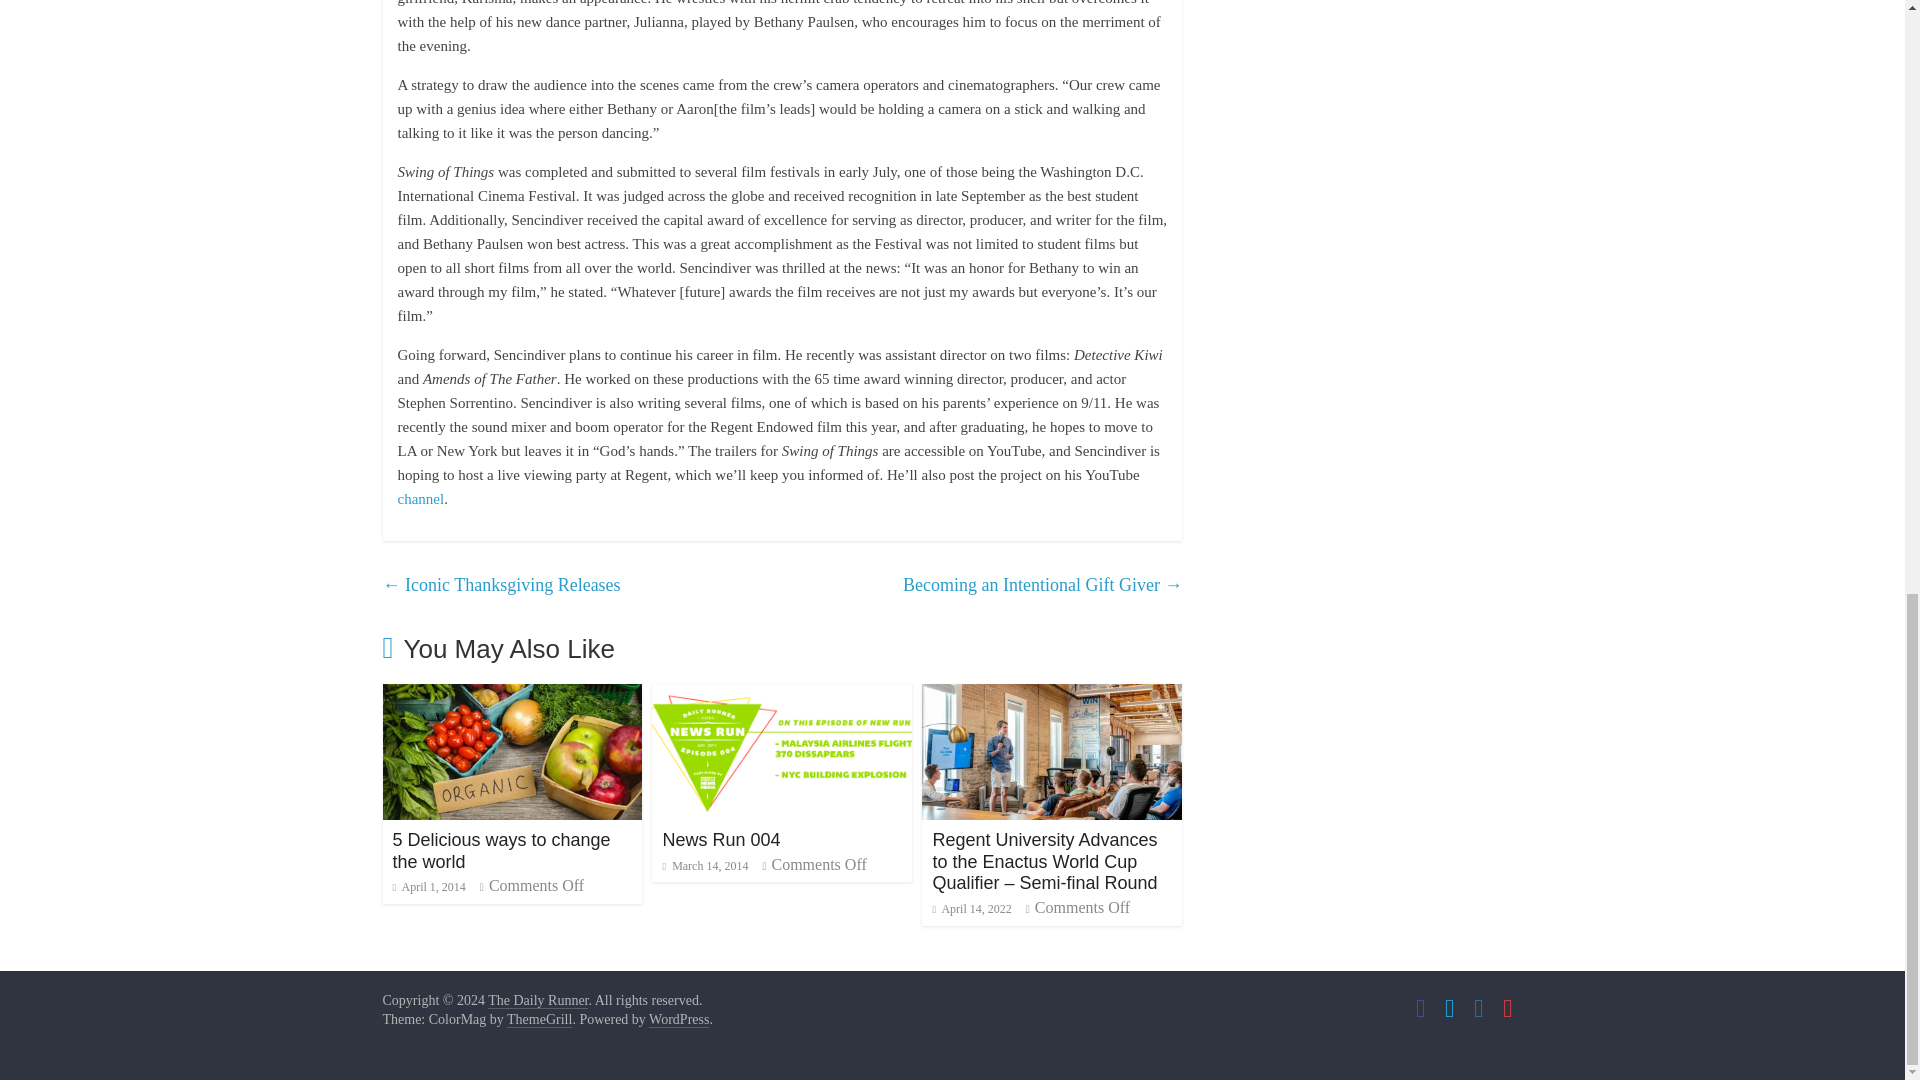 The image size is (1920, 1080). What do you see at coordinates (512, 696) in the screenshot?
I see `5 Delicious ways to change the world` at bounding box center [512, 696].